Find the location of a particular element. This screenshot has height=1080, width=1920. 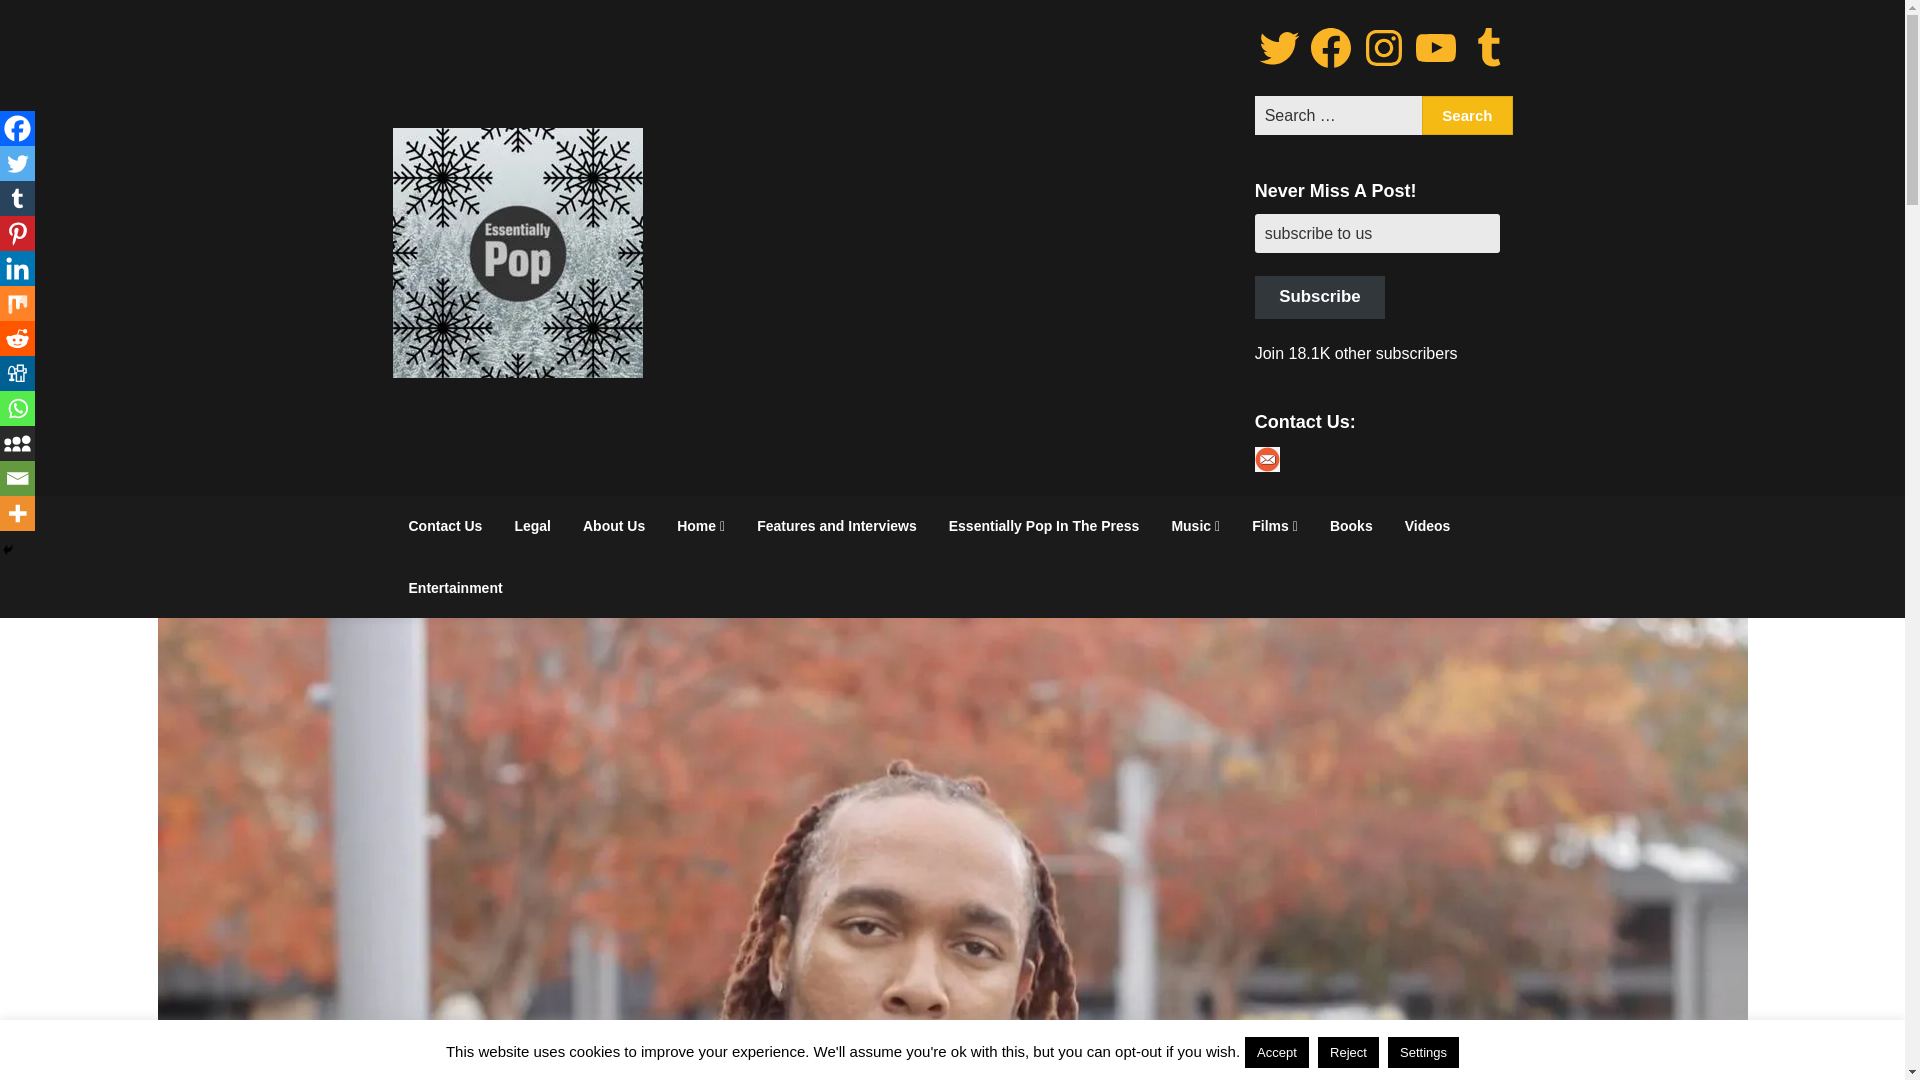

About Us is located at coordinates (613, 526).